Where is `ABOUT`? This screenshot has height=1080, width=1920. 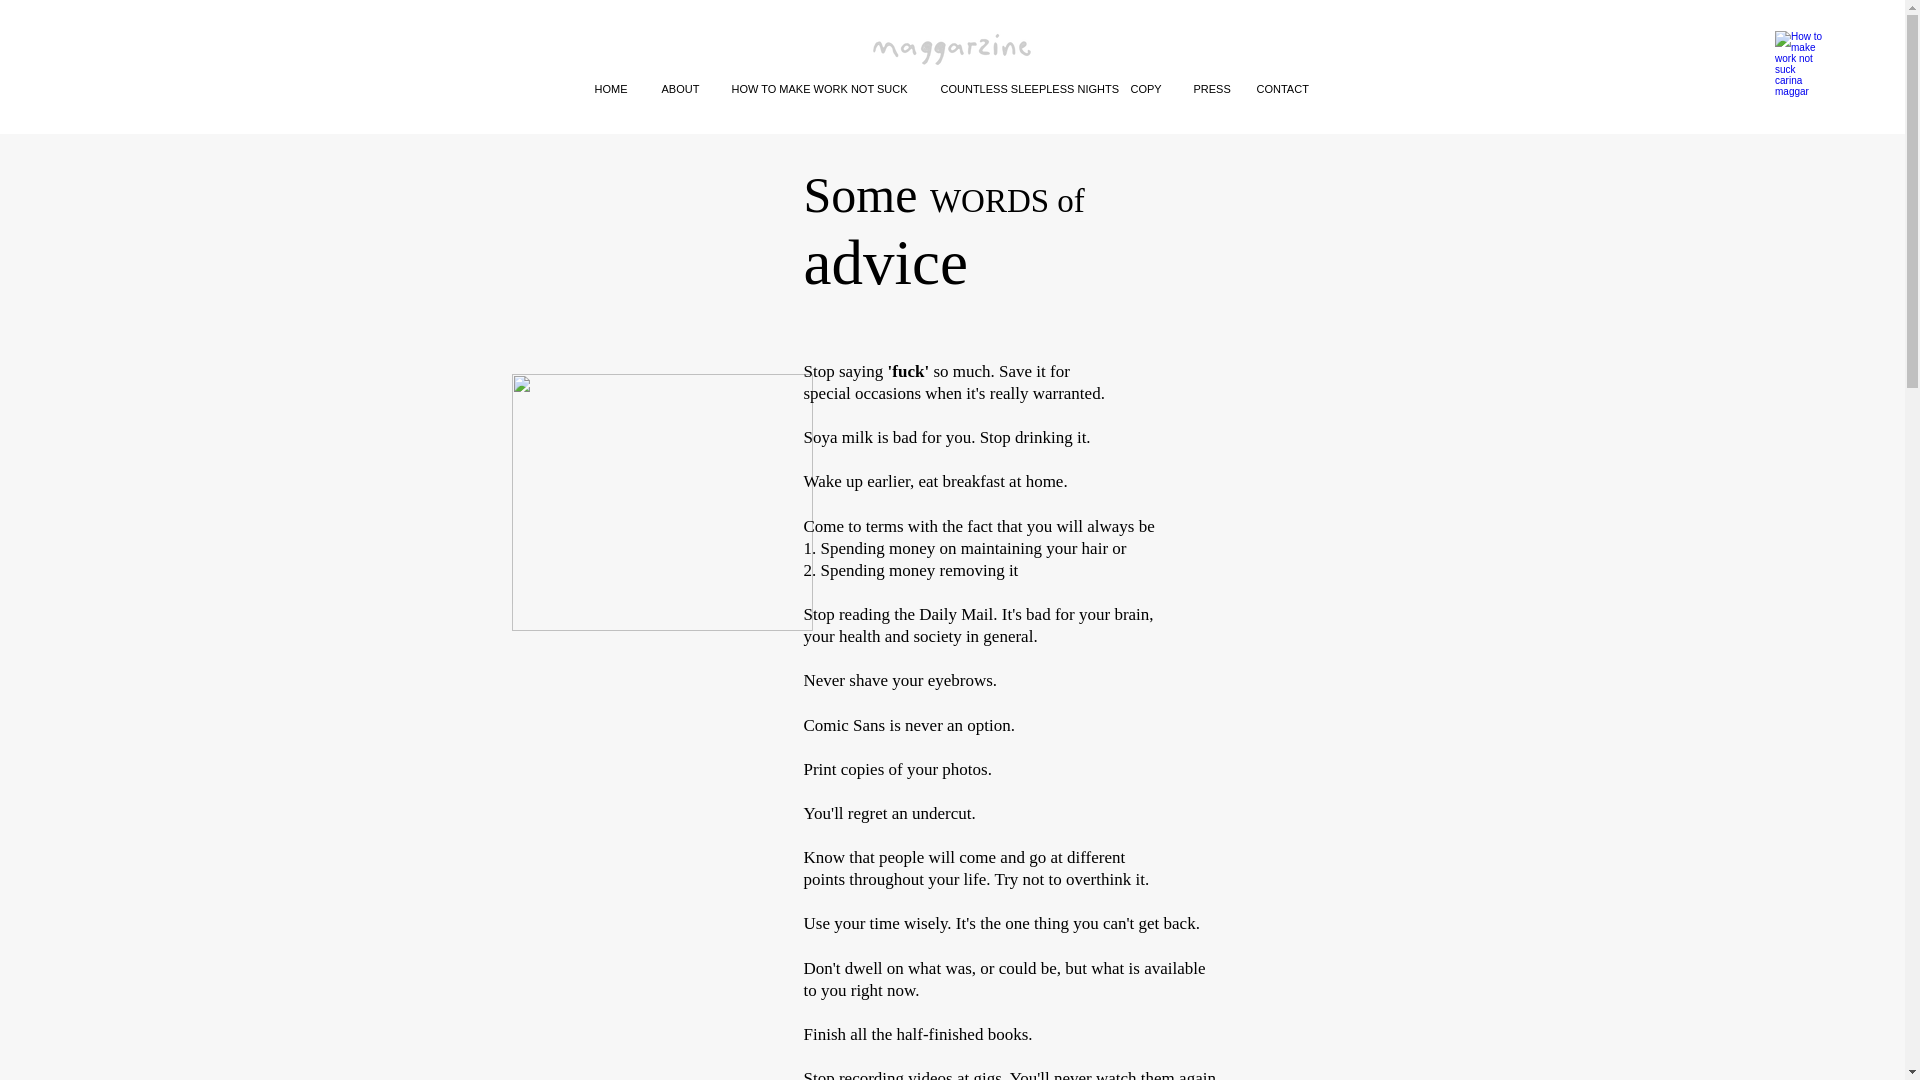 ABOUT is located at coordinates (680, 88).